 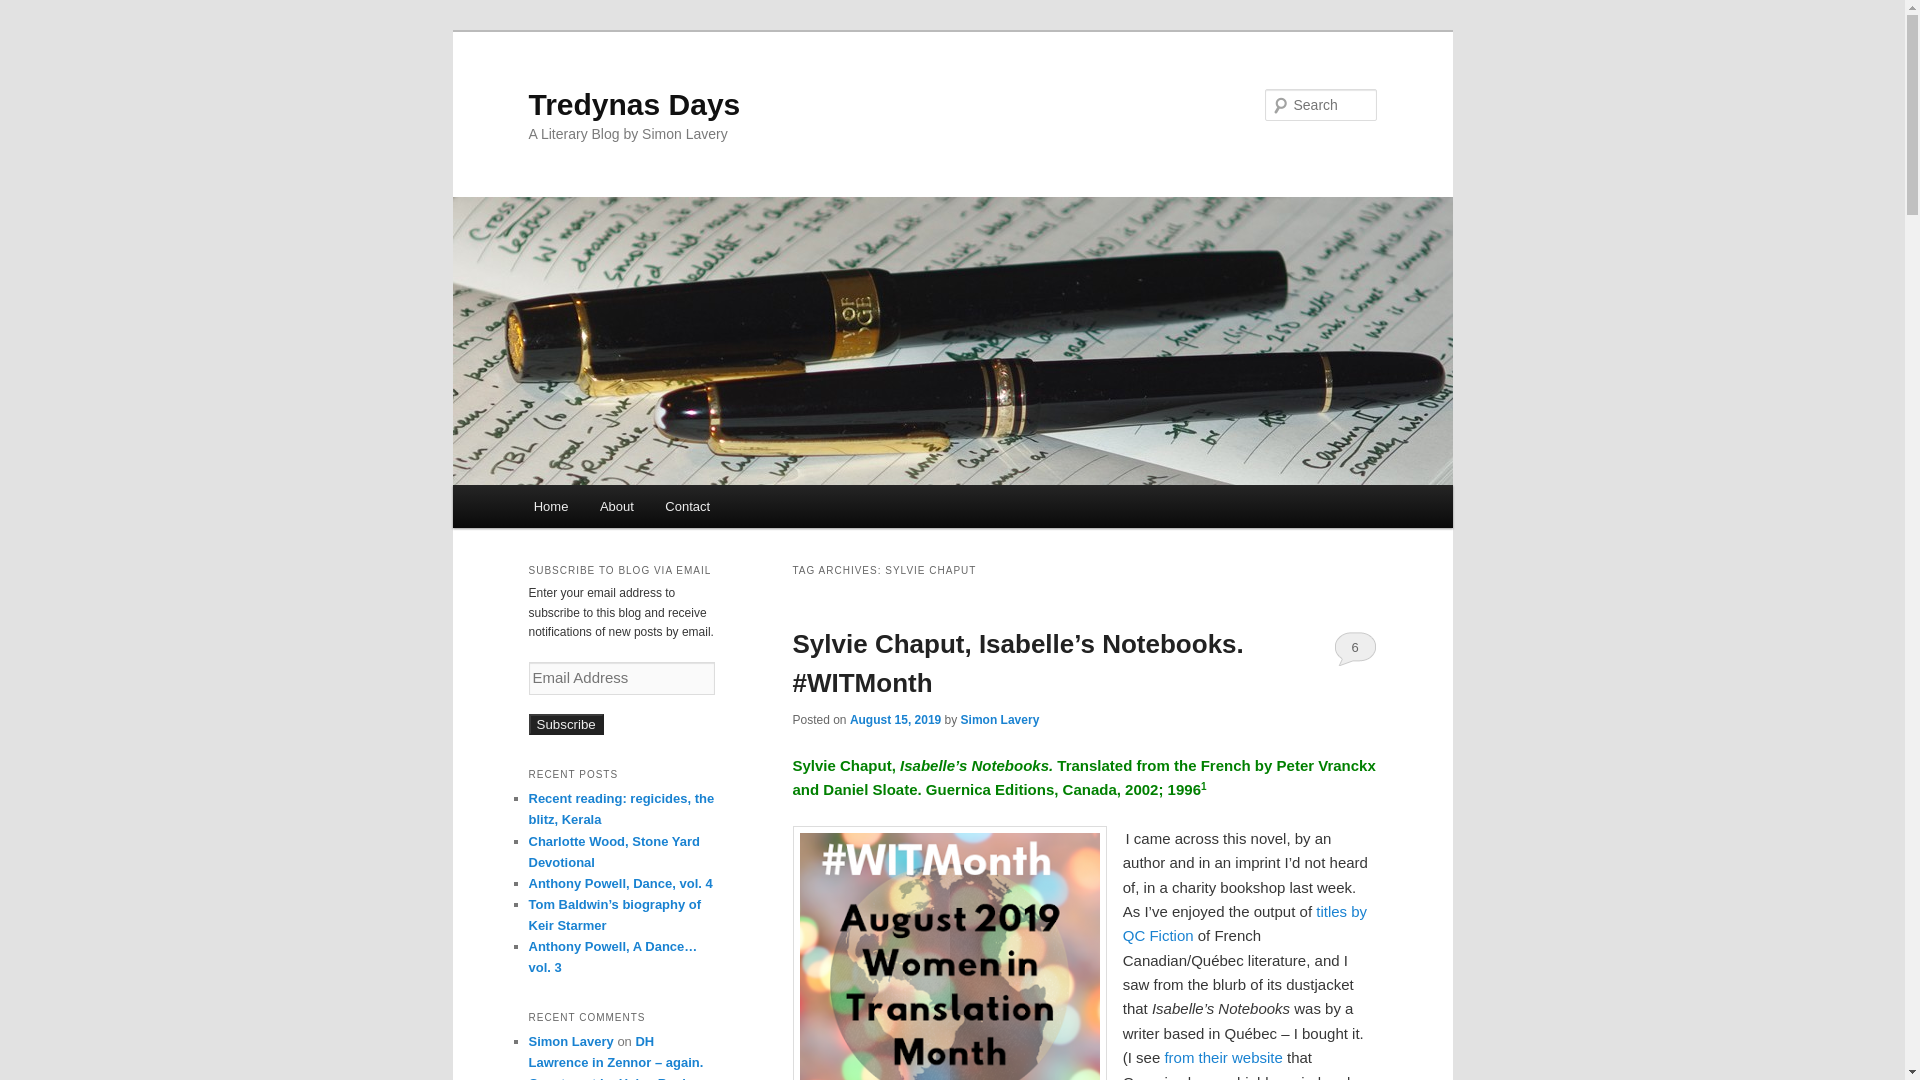 I want to click on Charlotte Wood, Stone Yard Devotional, so click(x=613, y=852).